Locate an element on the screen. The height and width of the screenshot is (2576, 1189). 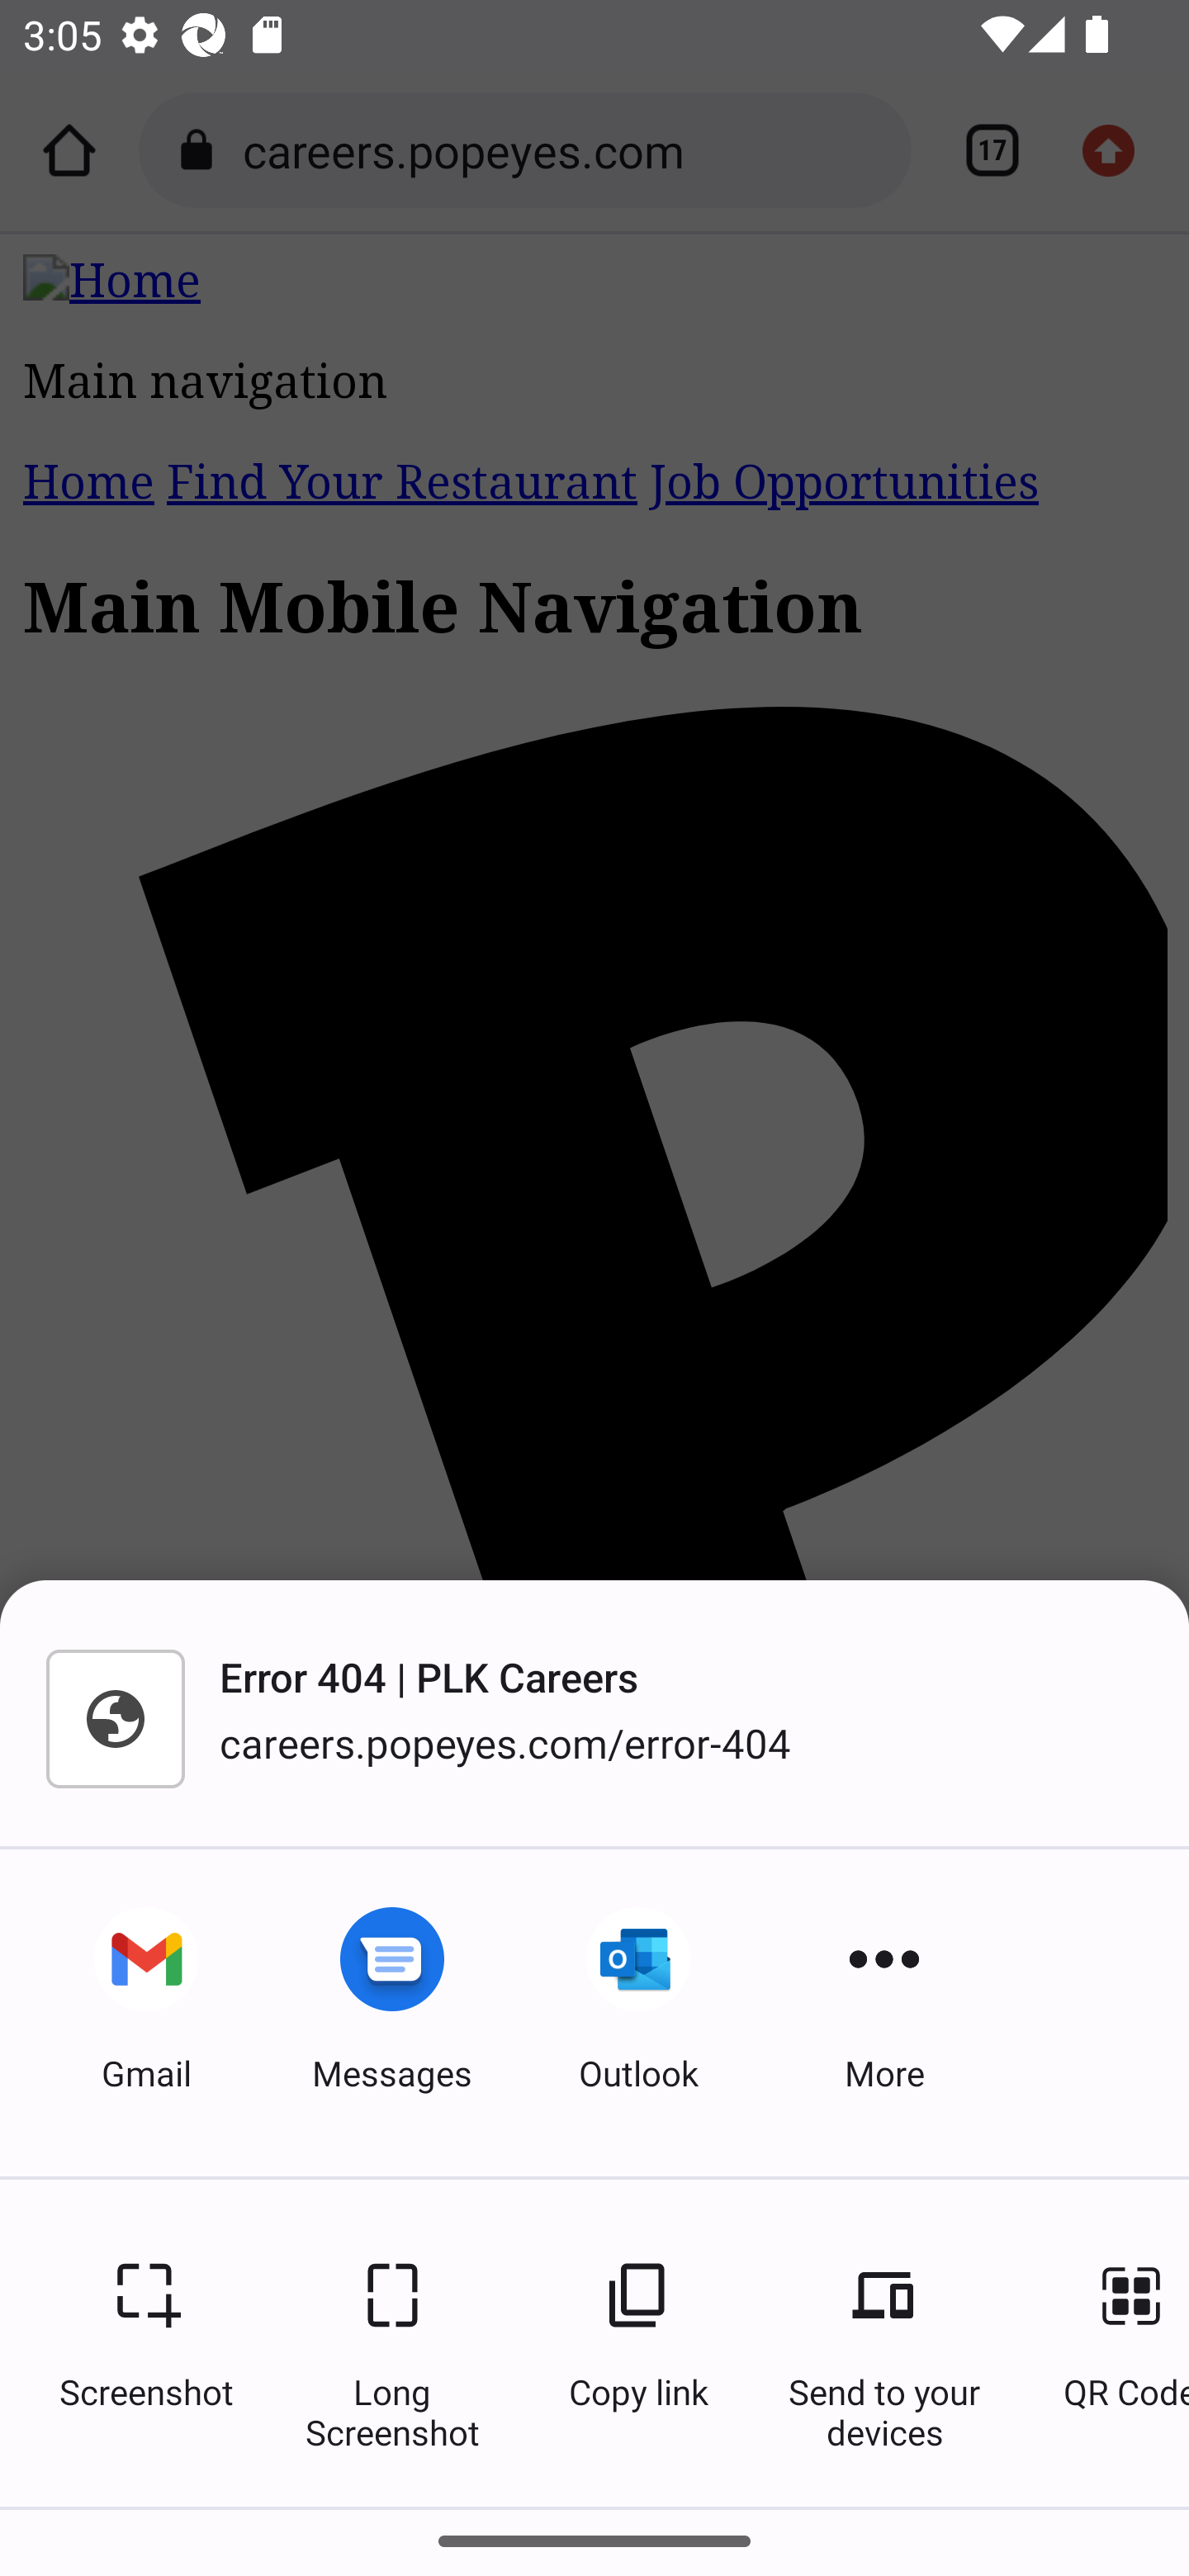
QR Code is located at coordinates (1110, 2342).